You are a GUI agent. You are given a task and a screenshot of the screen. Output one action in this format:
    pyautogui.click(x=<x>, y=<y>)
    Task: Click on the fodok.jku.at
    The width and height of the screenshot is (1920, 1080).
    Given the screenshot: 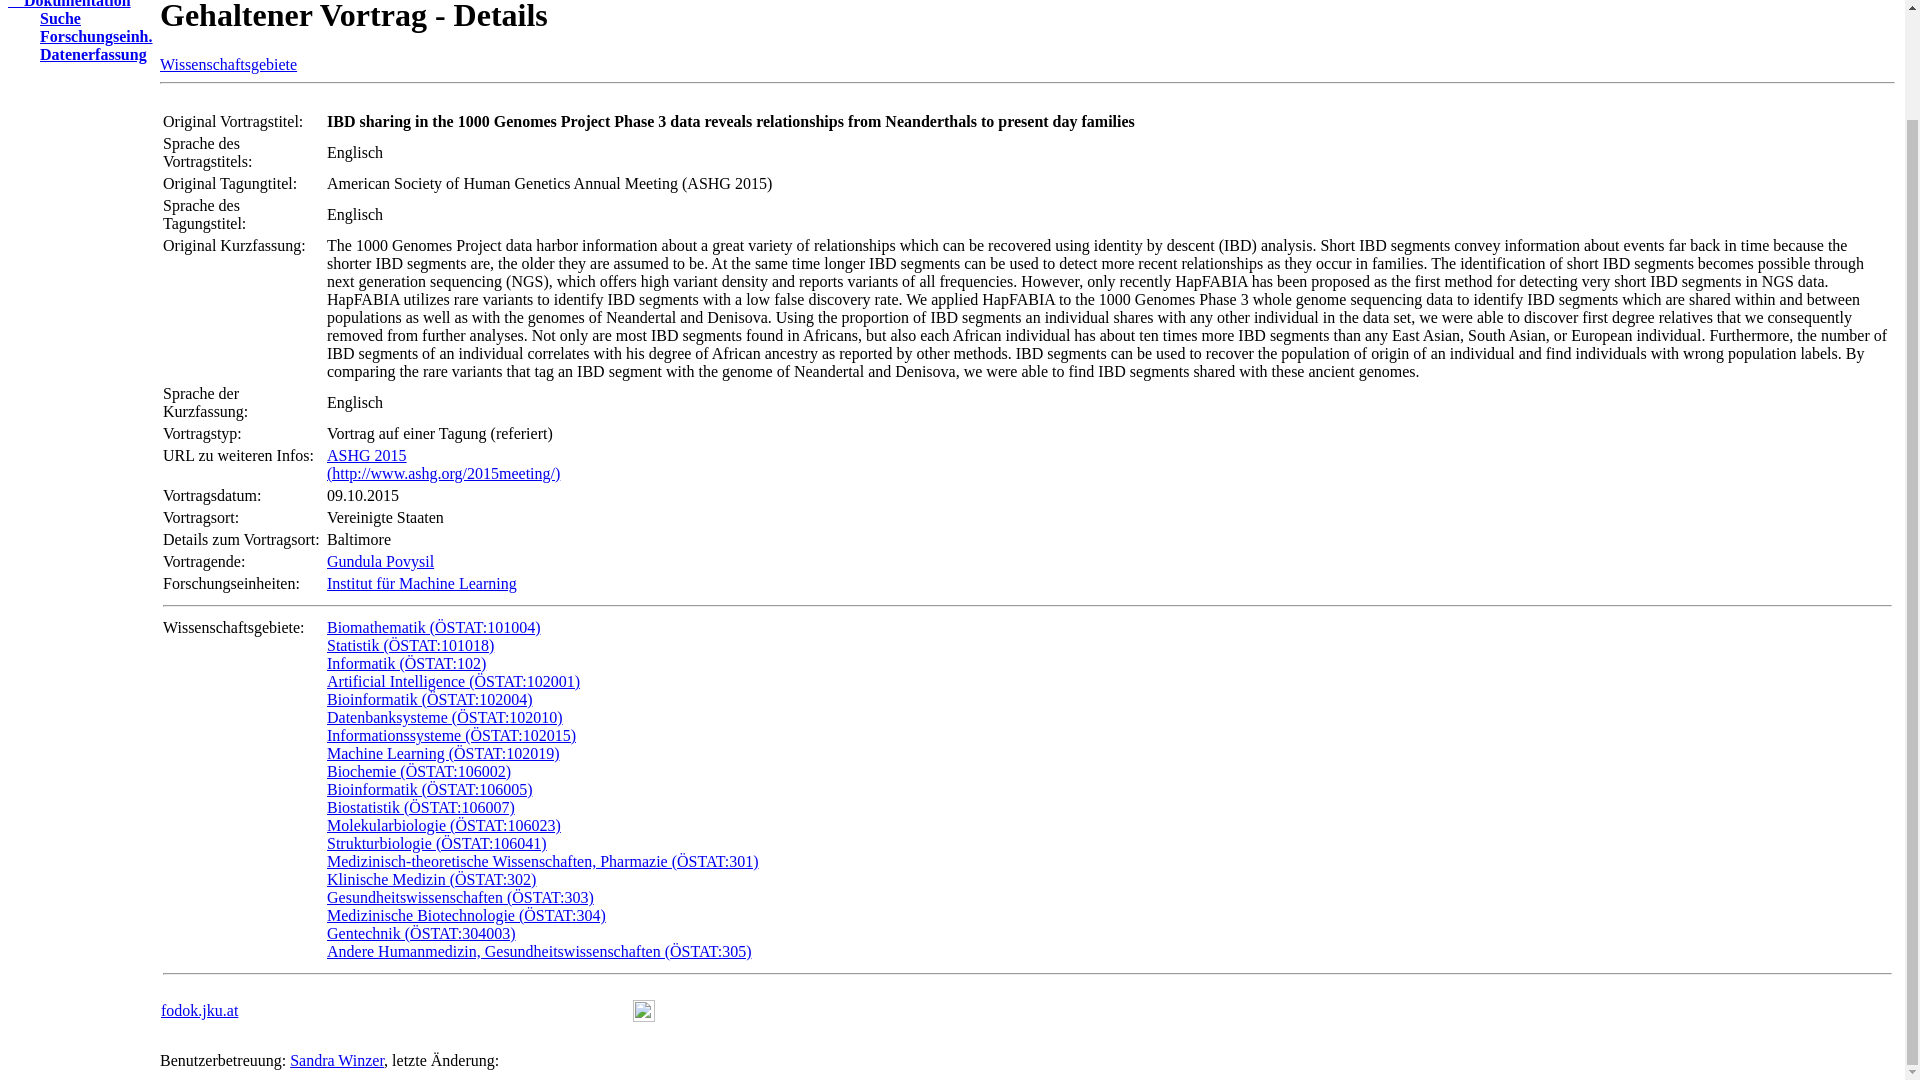 What is the action you would take?
    pyautogui.click(x=336, y=1060)
    